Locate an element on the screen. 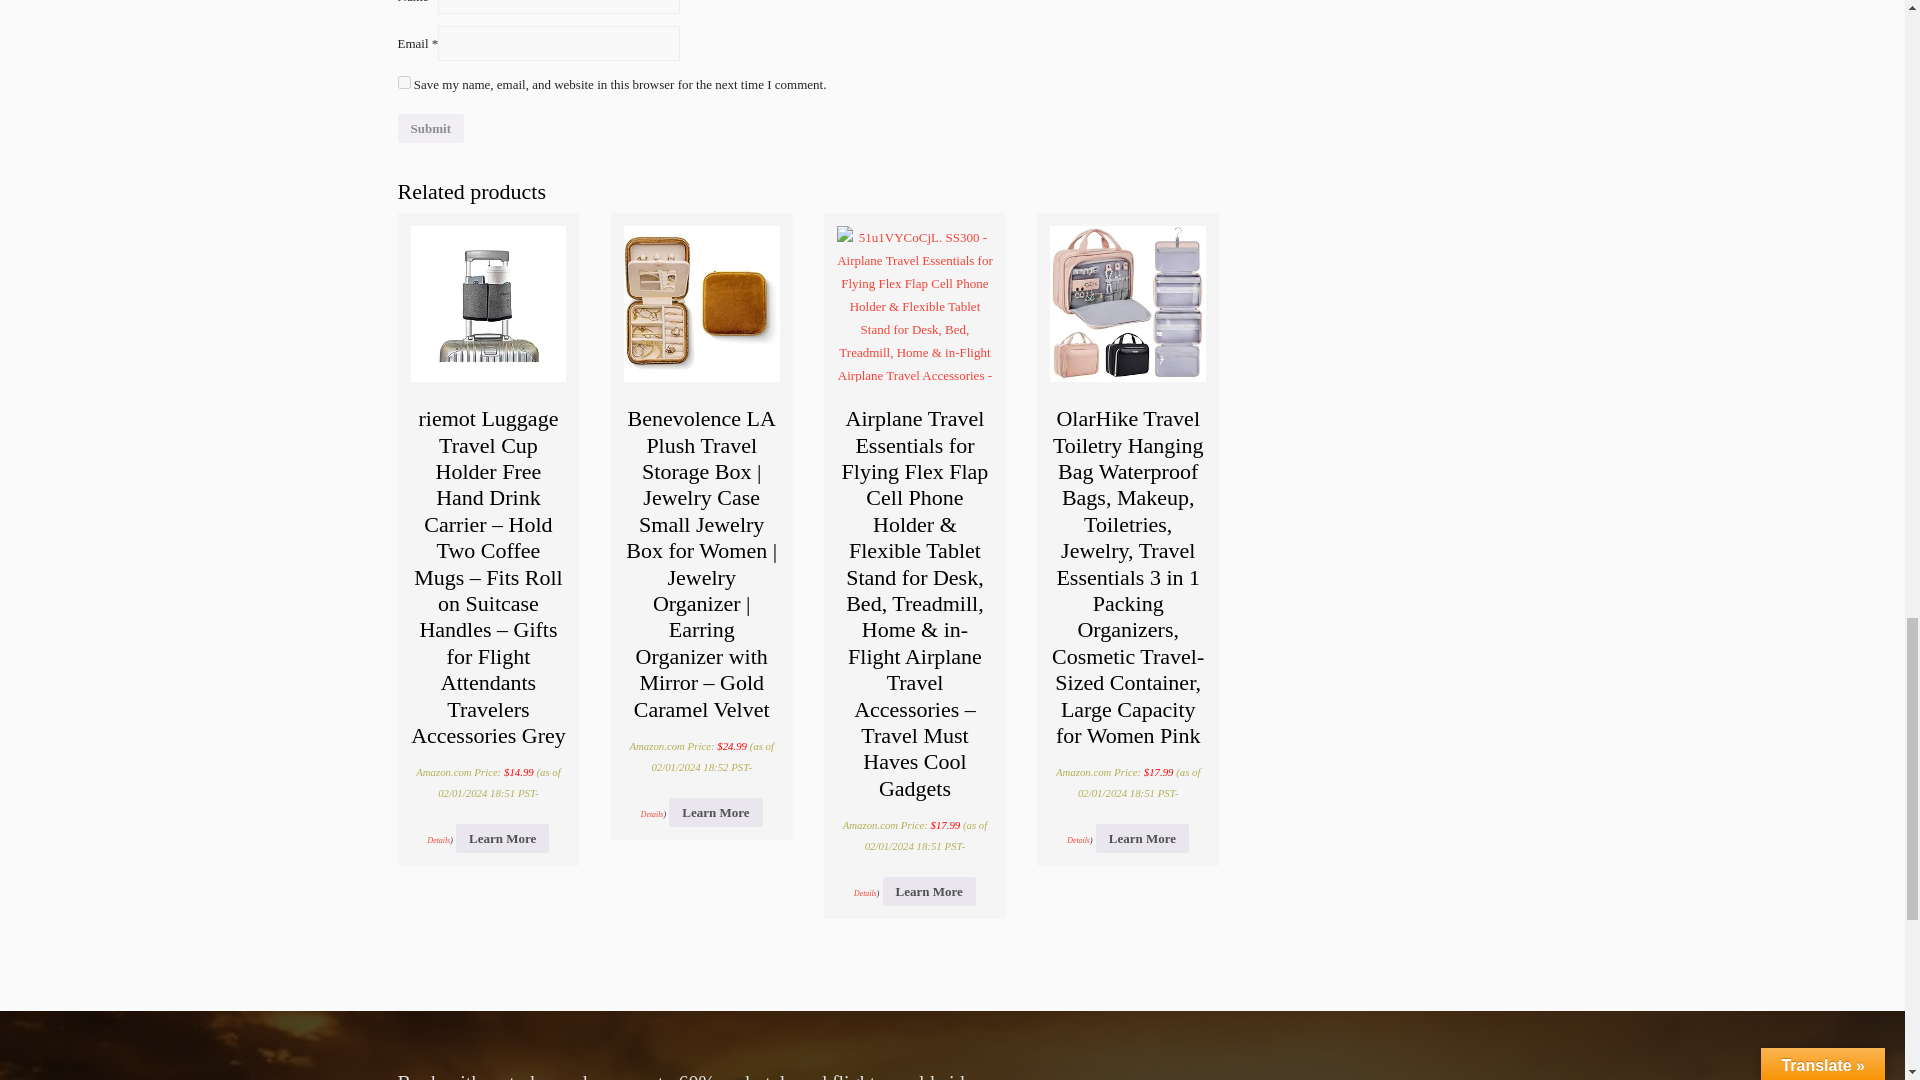 The width and height of the screenshot is (1920, 1080). Learn More is located at coordinates (502, 838).